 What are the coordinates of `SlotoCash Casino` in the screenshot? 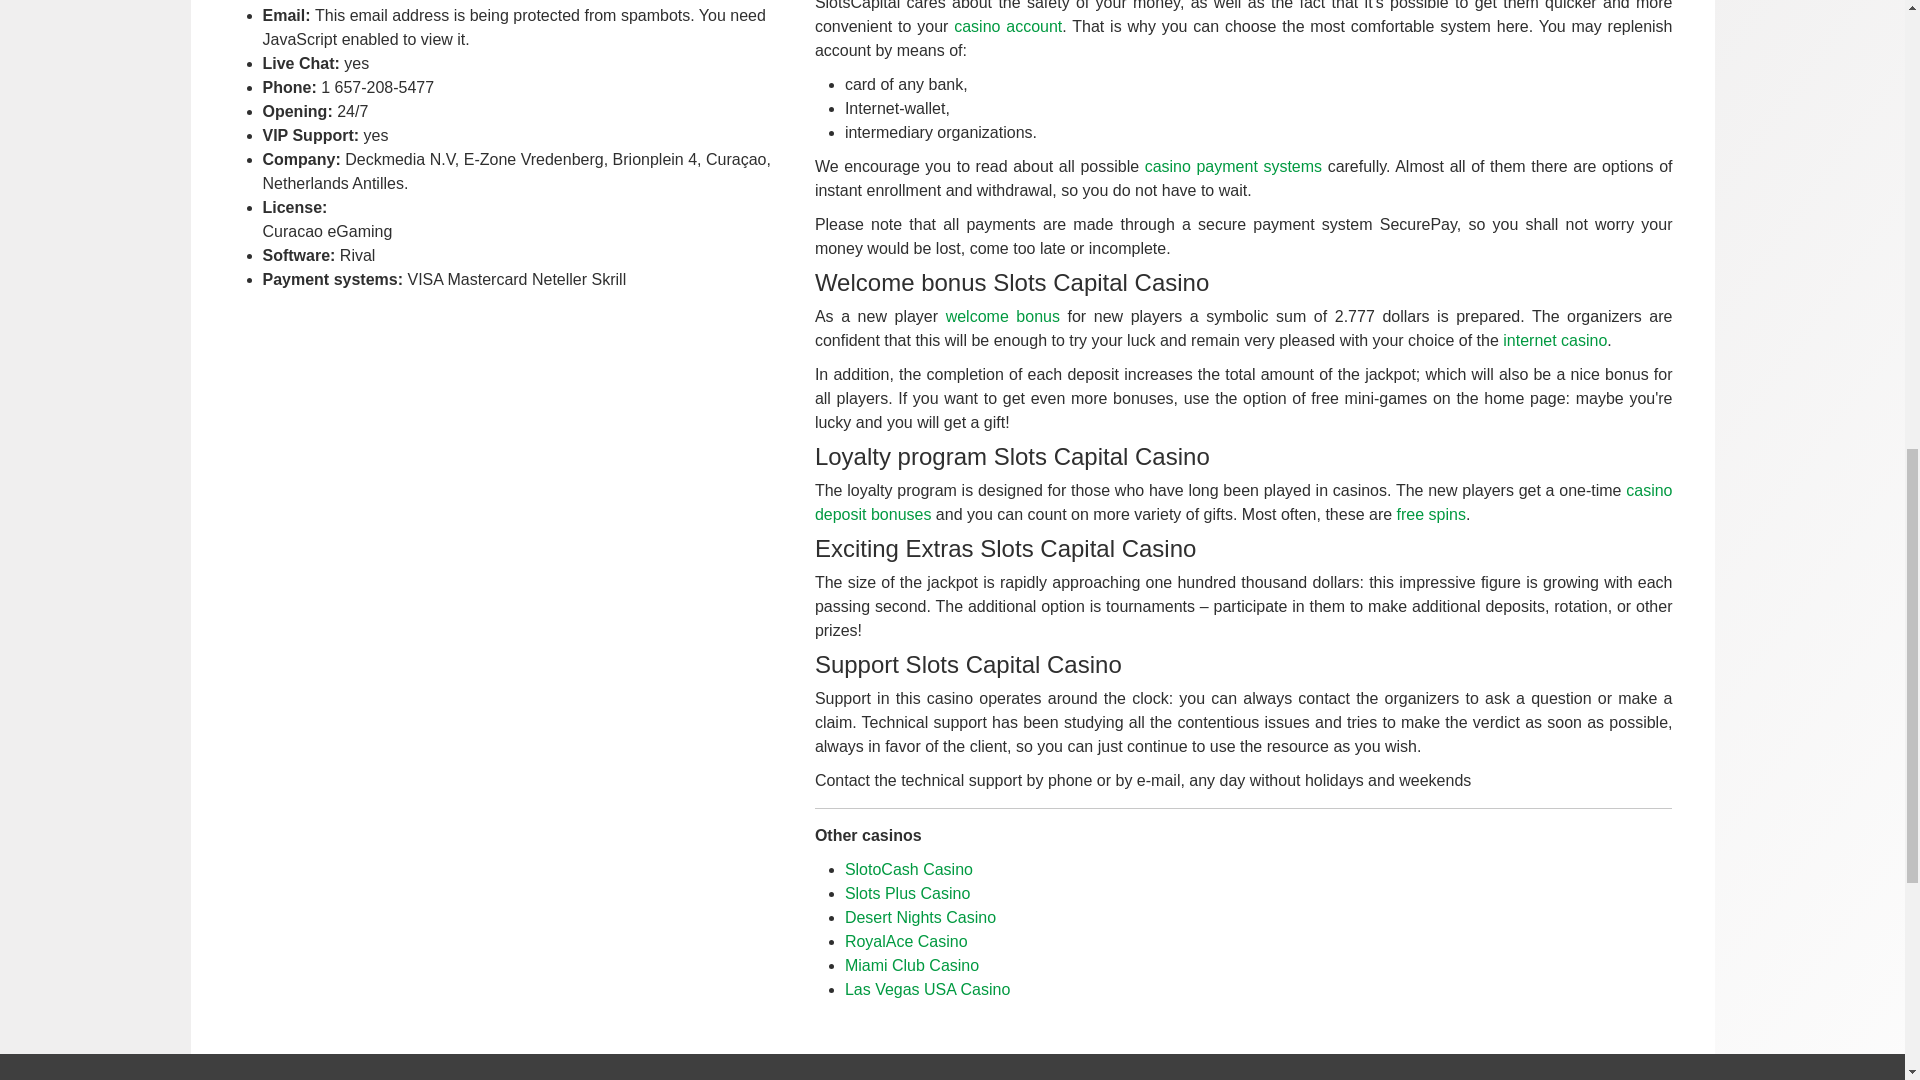 It's located at (908, 868).